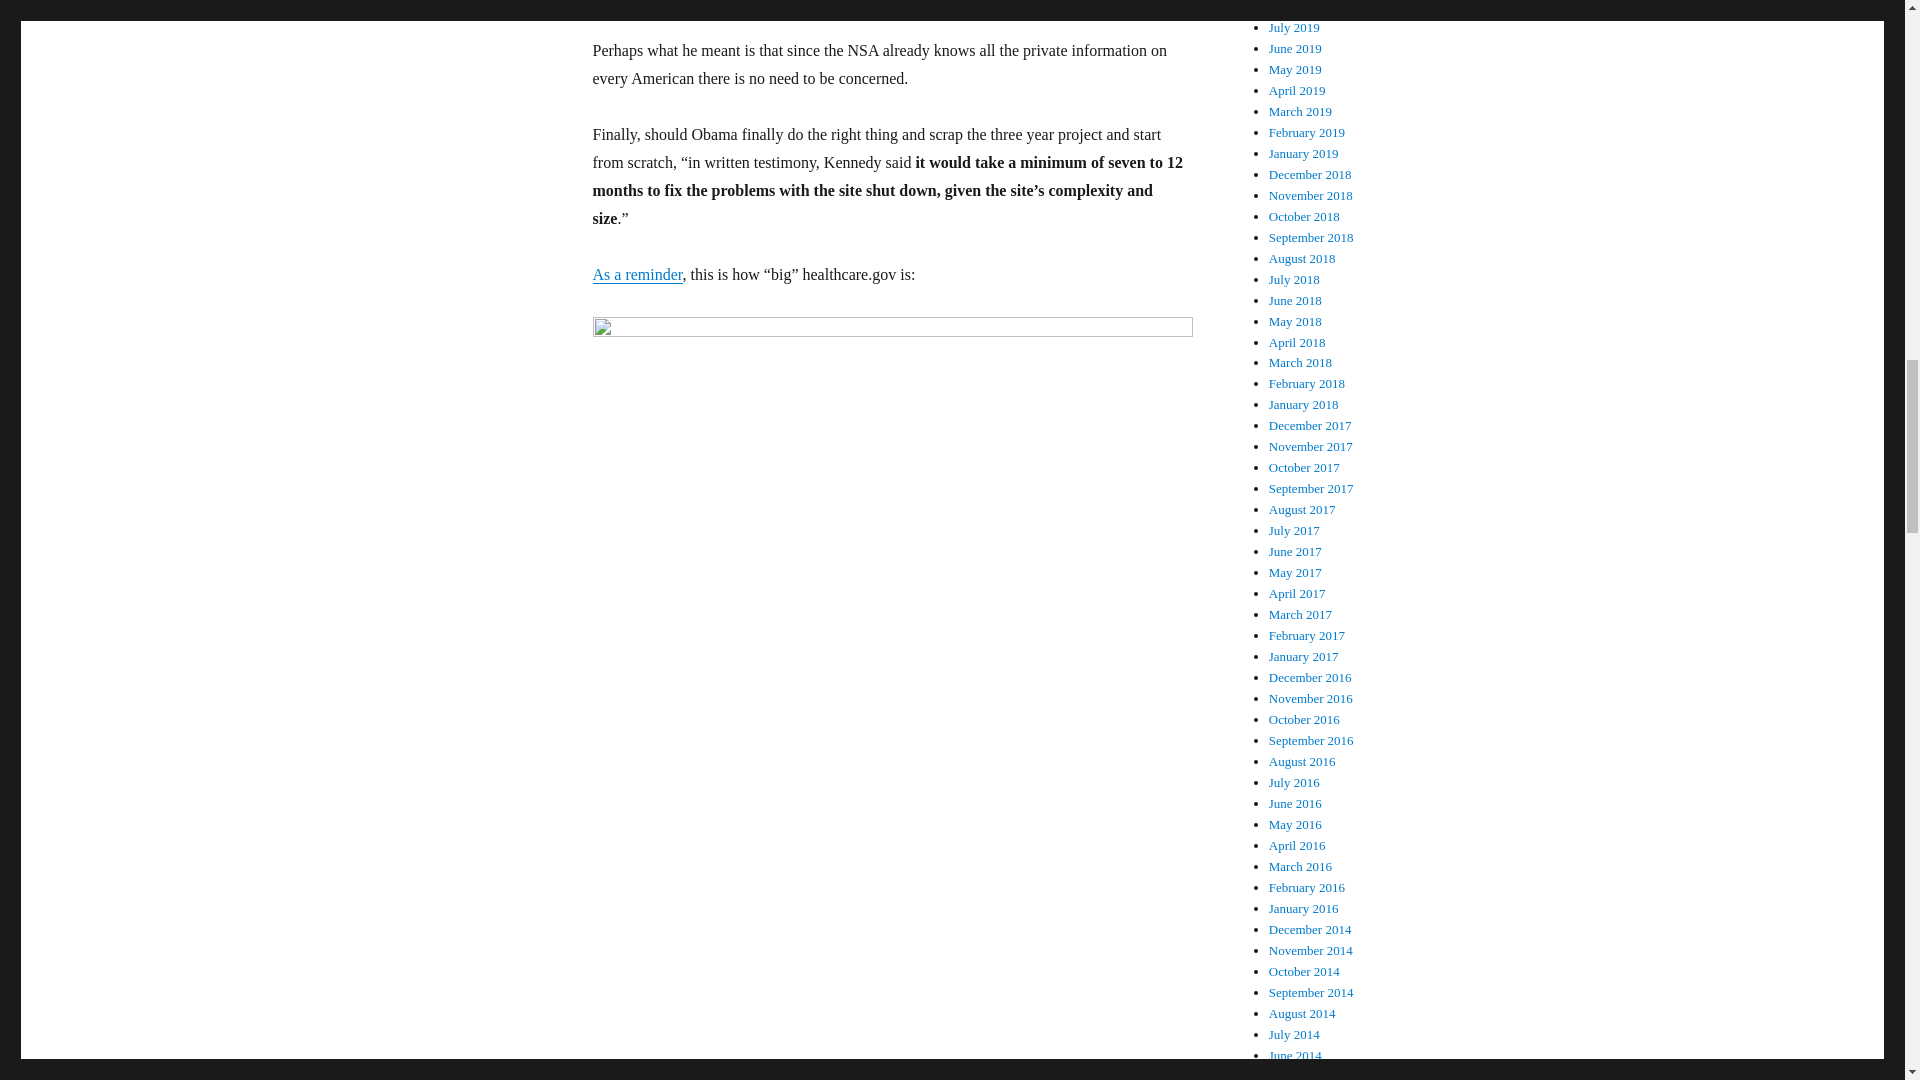  I want to click on As a reminder, so click(636, 274).